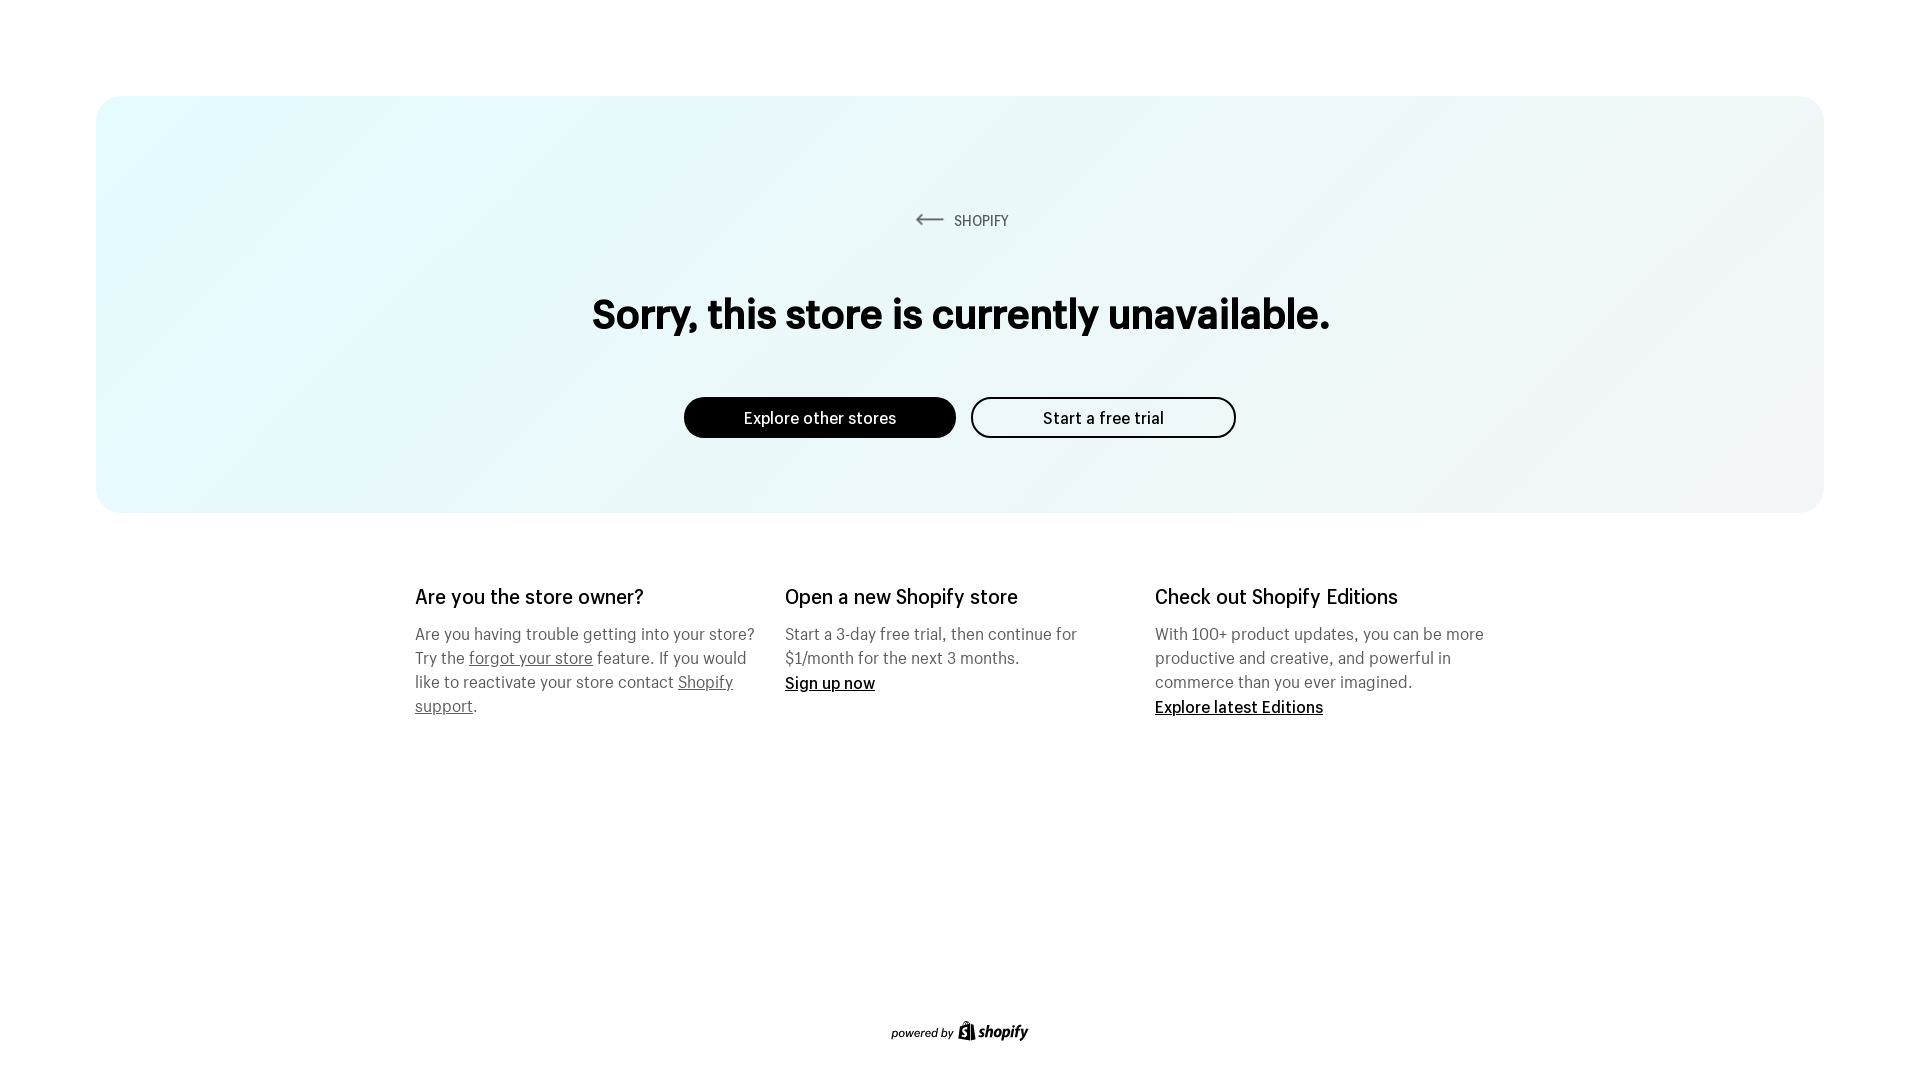  I want to click on SHOPIFY, so click(960, 220).